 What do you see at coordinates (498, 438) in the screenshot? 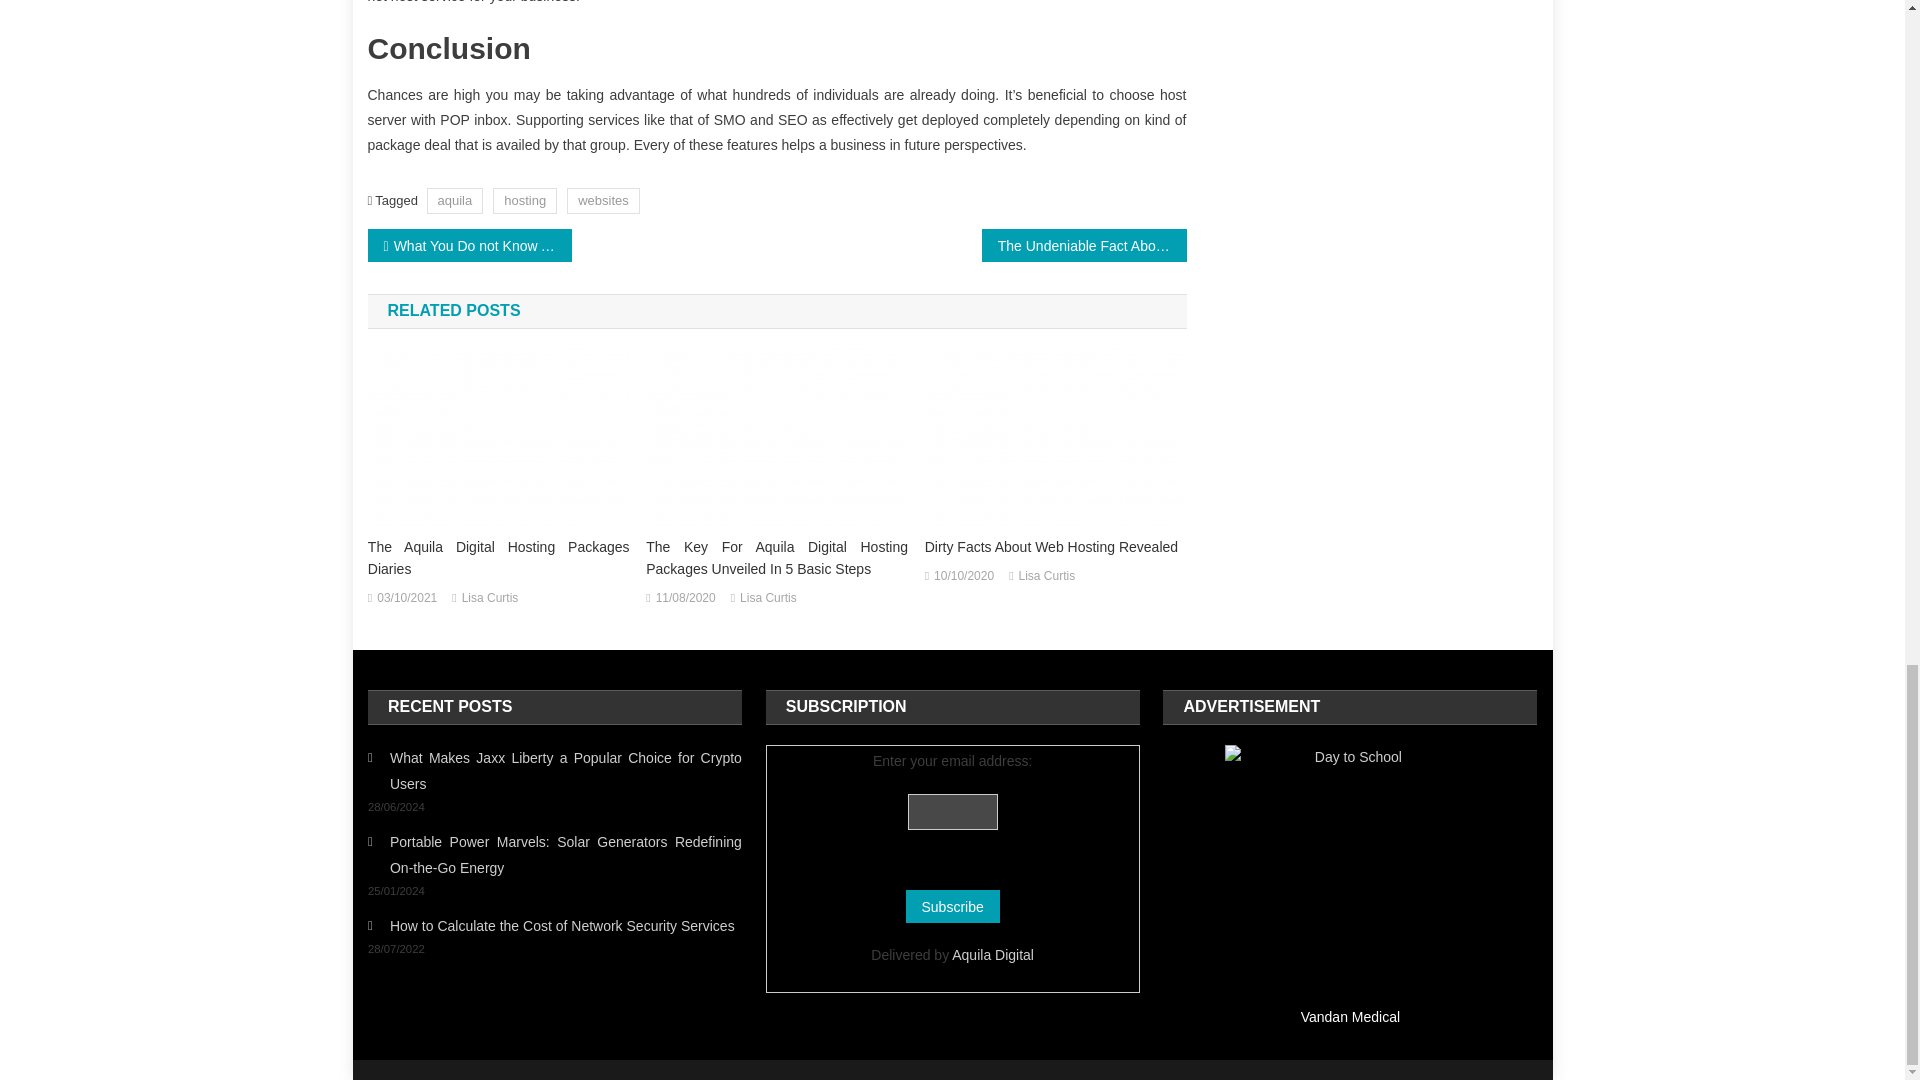
I see `The Aquila Digital Hosting Packages Diaries` at bounding box center [498, 438].